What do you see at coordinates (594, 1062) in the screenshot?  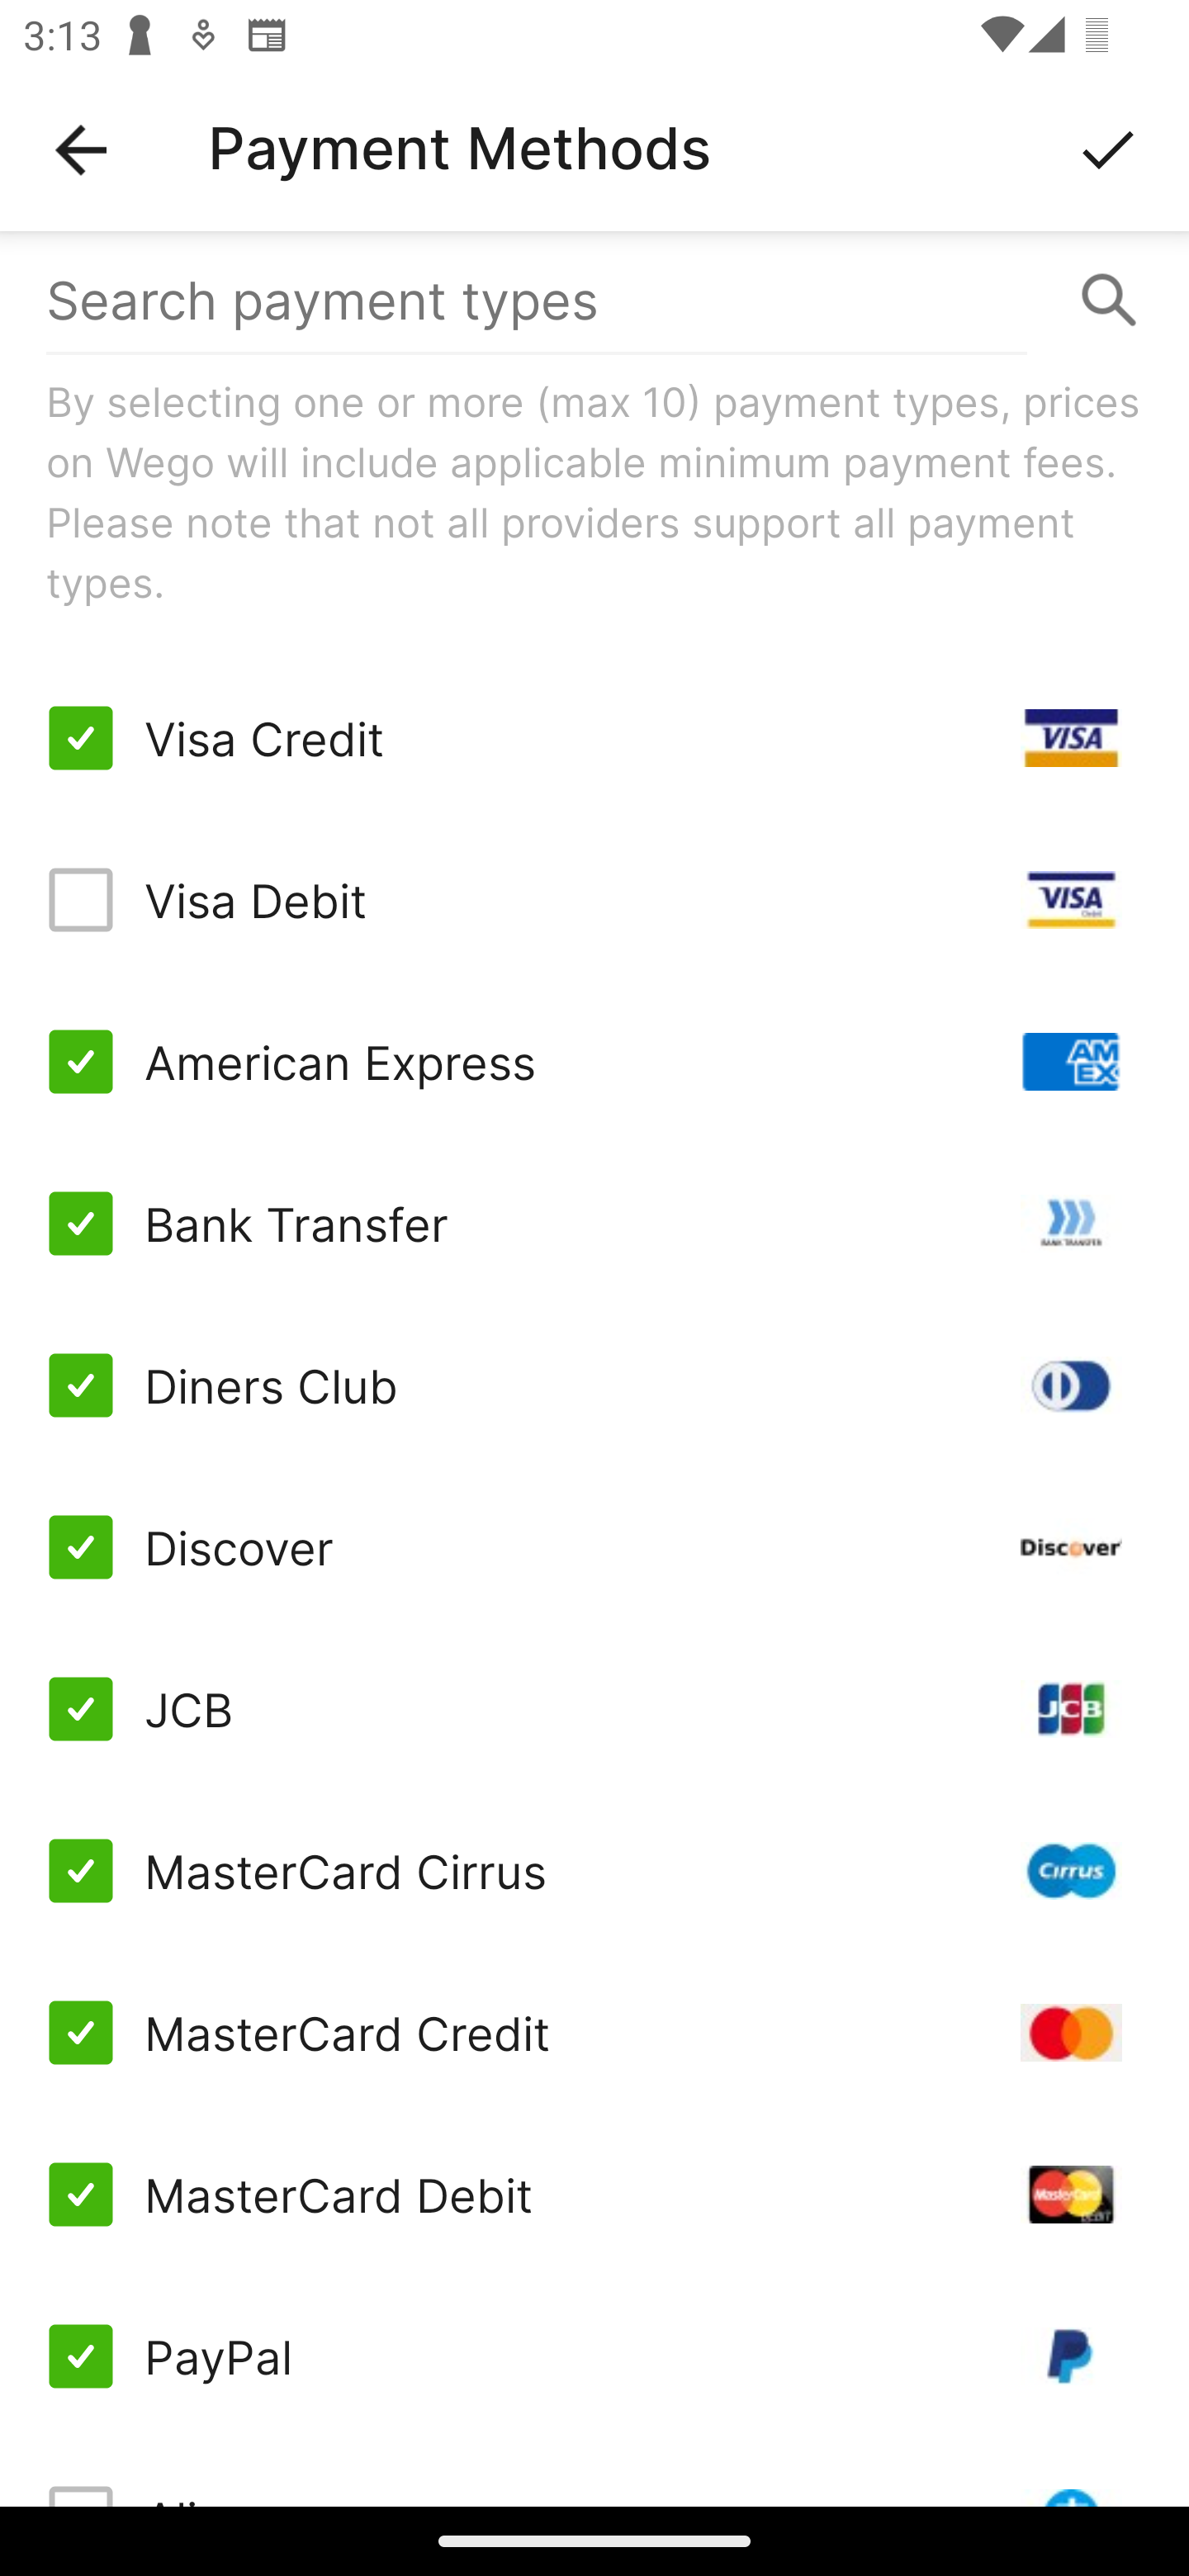 I see `American Express` at bounding box center [594, 1062].